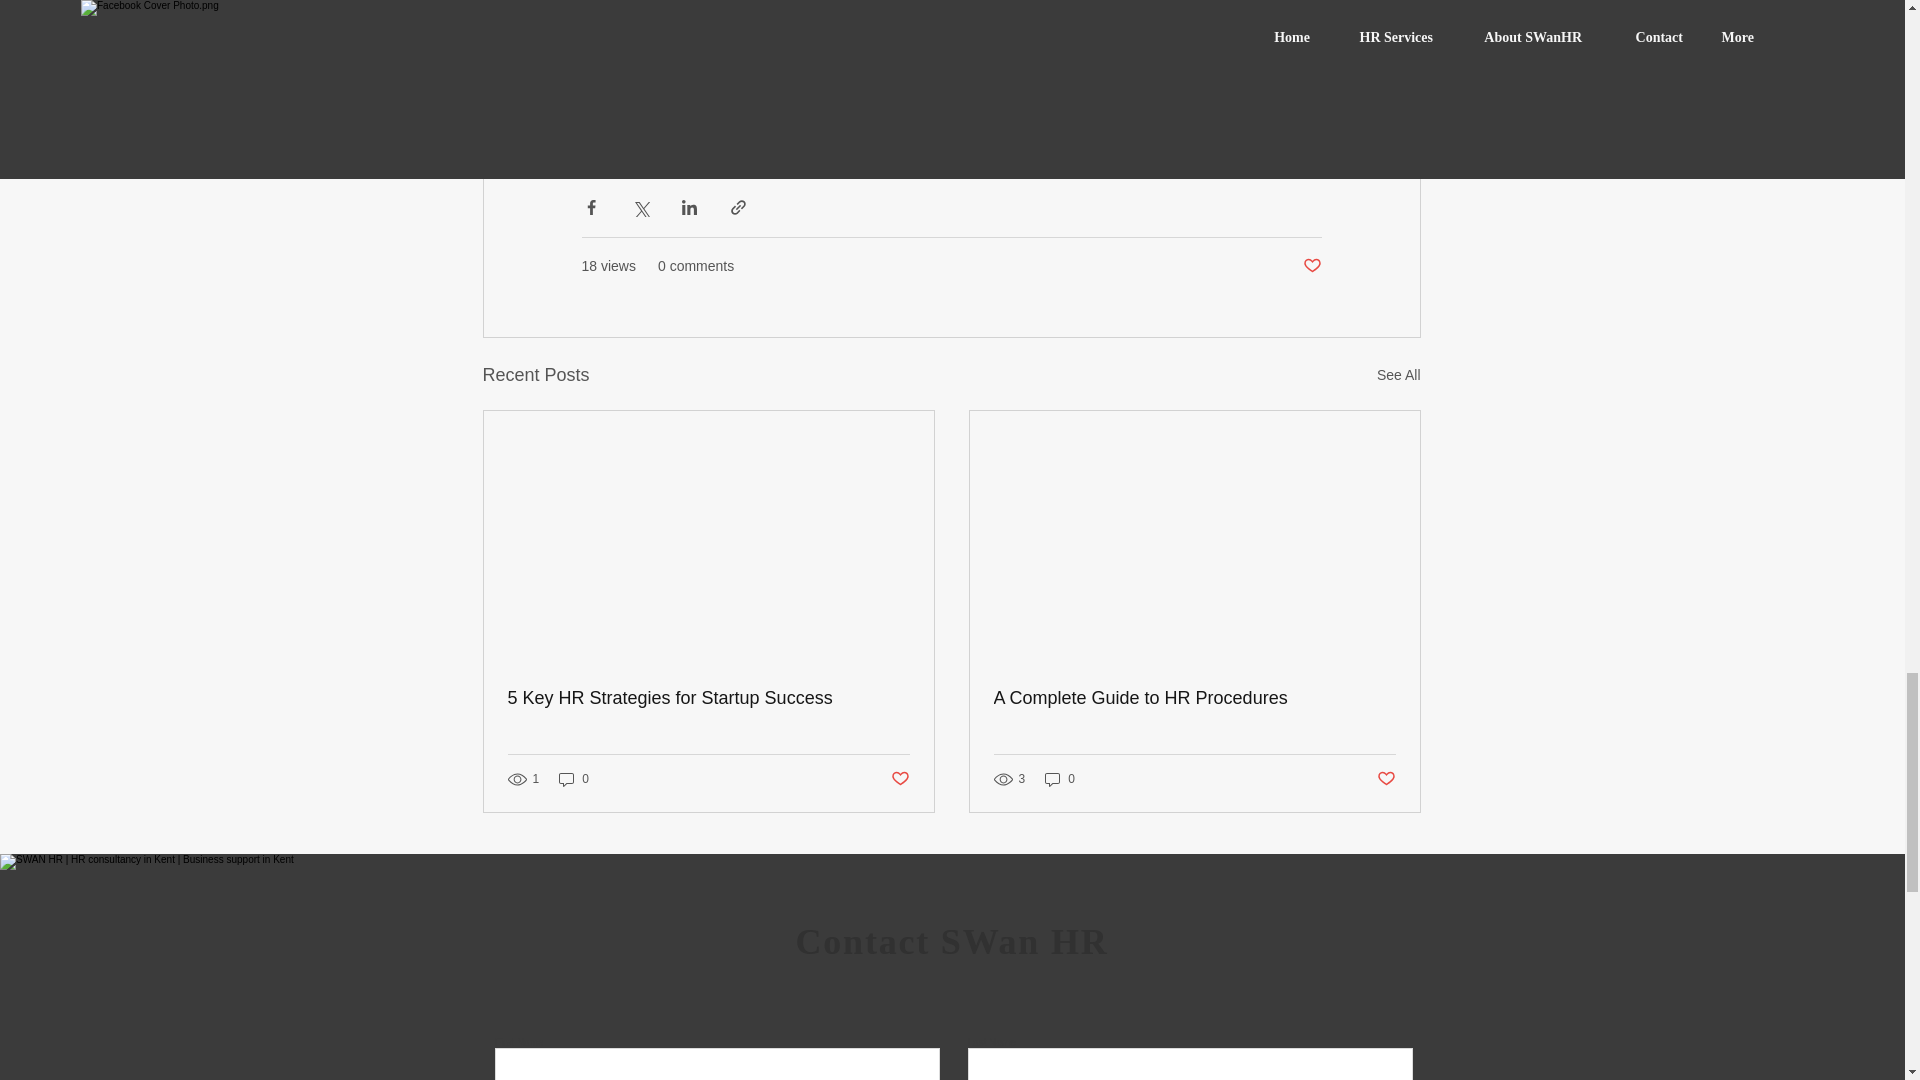 This screenshot has height=1080, width=1920. What do you see at coordinates (1310, 266) in the screenshot?
I see `Post not marked as liked` at bounding box center [1310, 266].